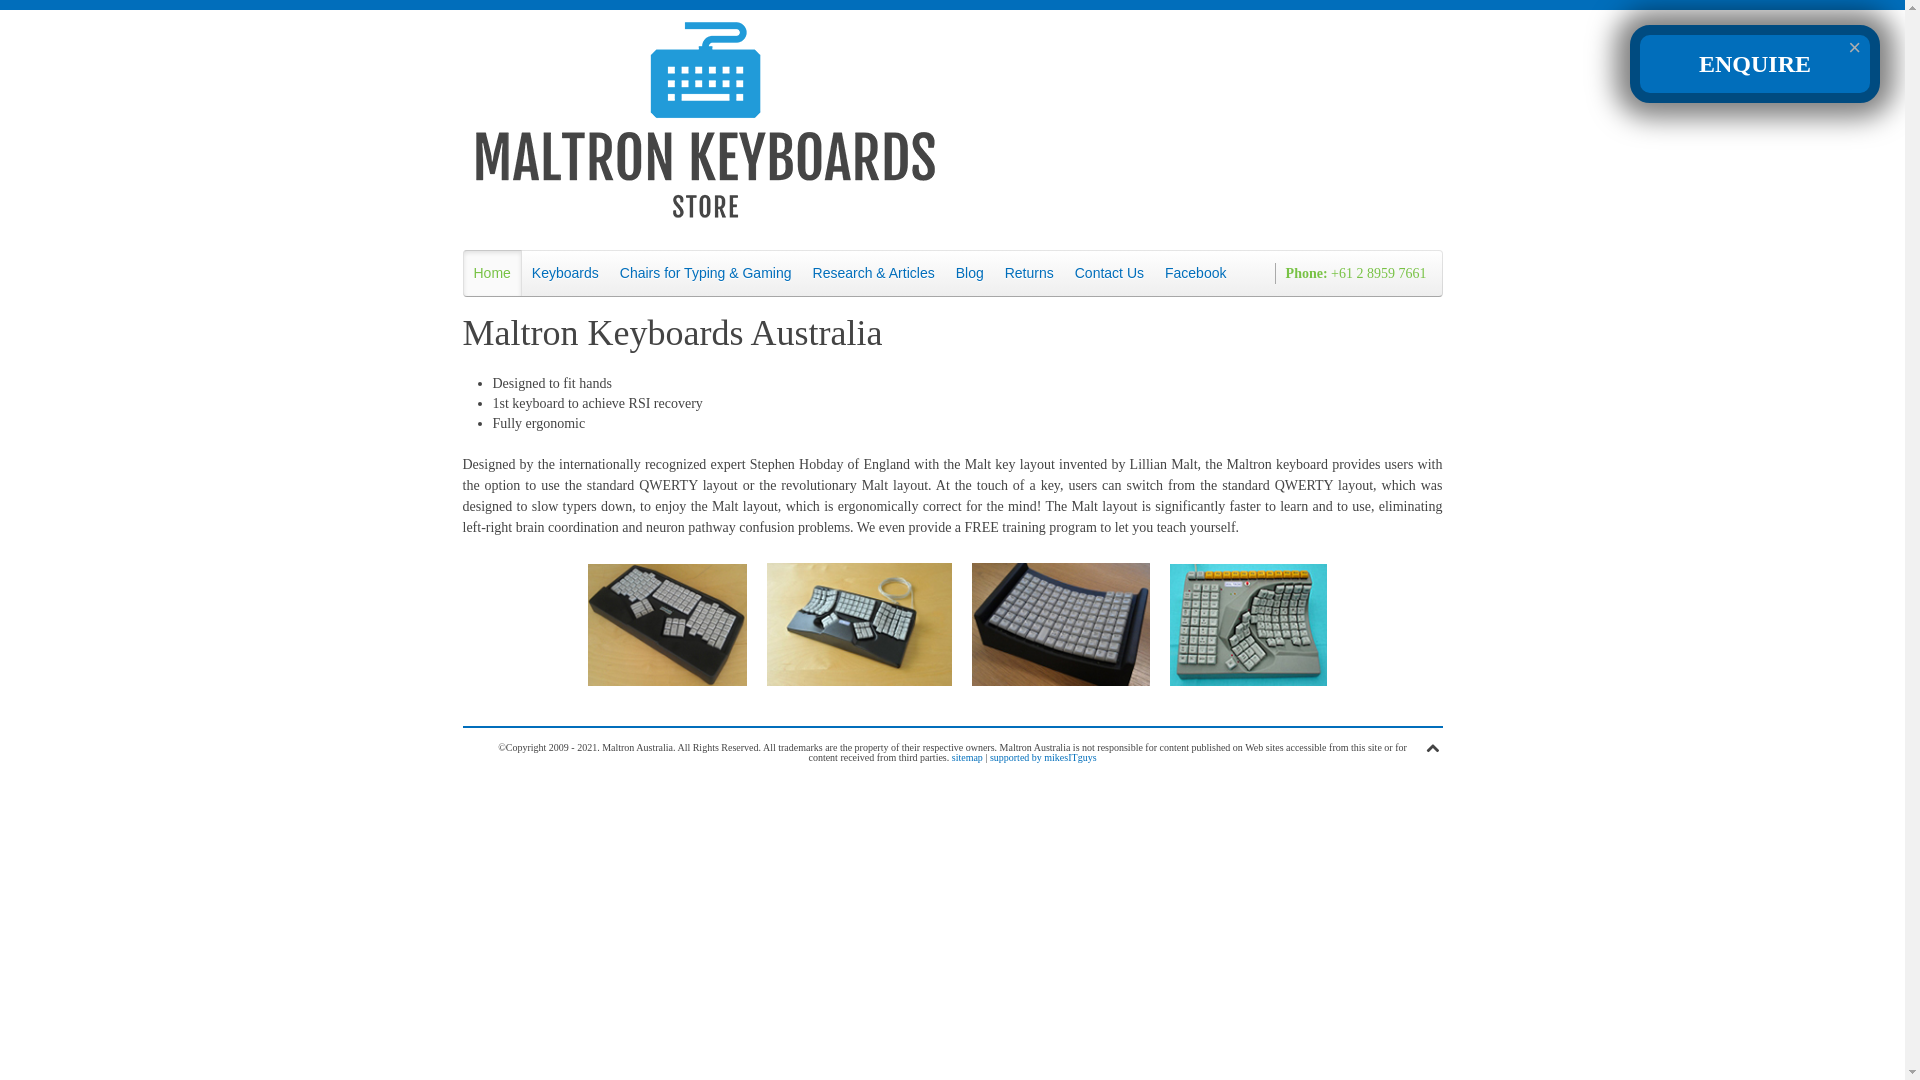 The image size is (1920, 1080). Describe the element at coordinates (662, 630) in the screenshot. I see `Maltron Kyeboards` at that location.